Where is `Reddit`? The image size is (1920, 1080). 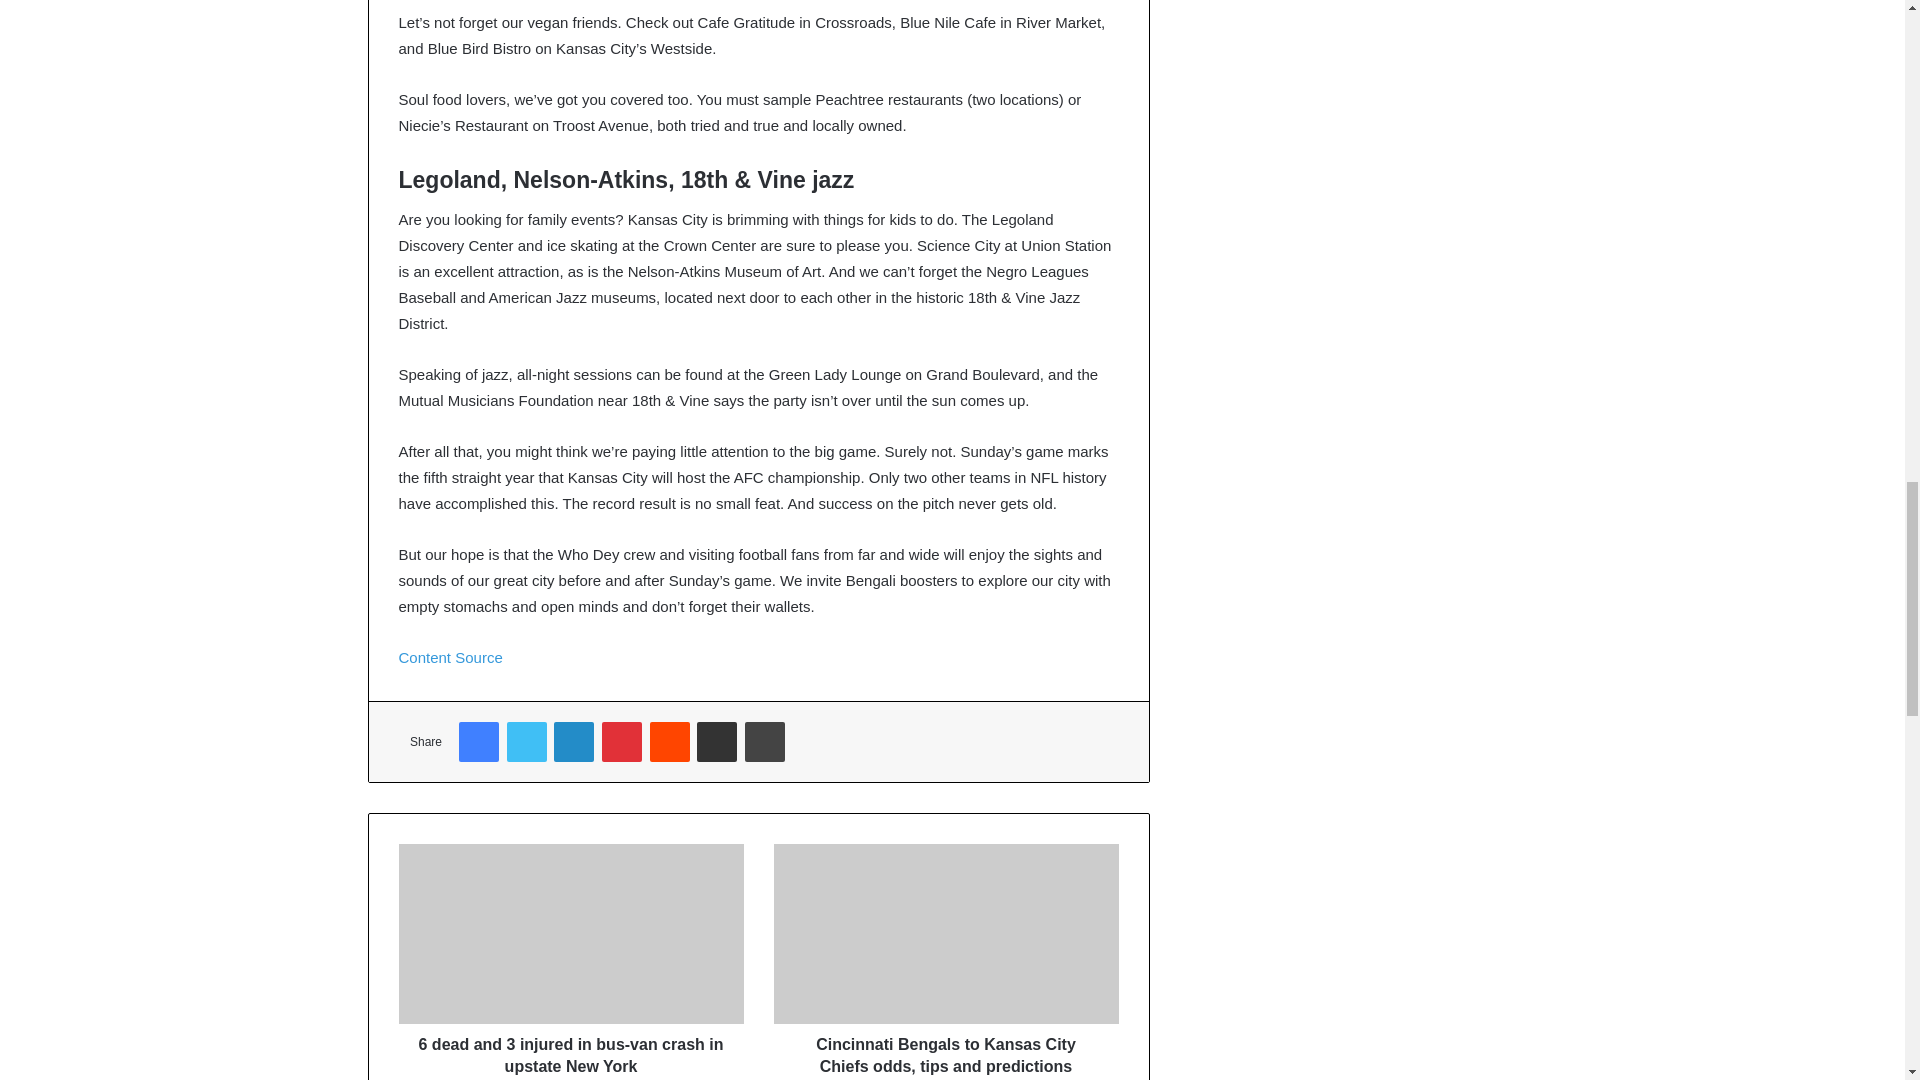
Reddit is located at coordinates (670, 742).